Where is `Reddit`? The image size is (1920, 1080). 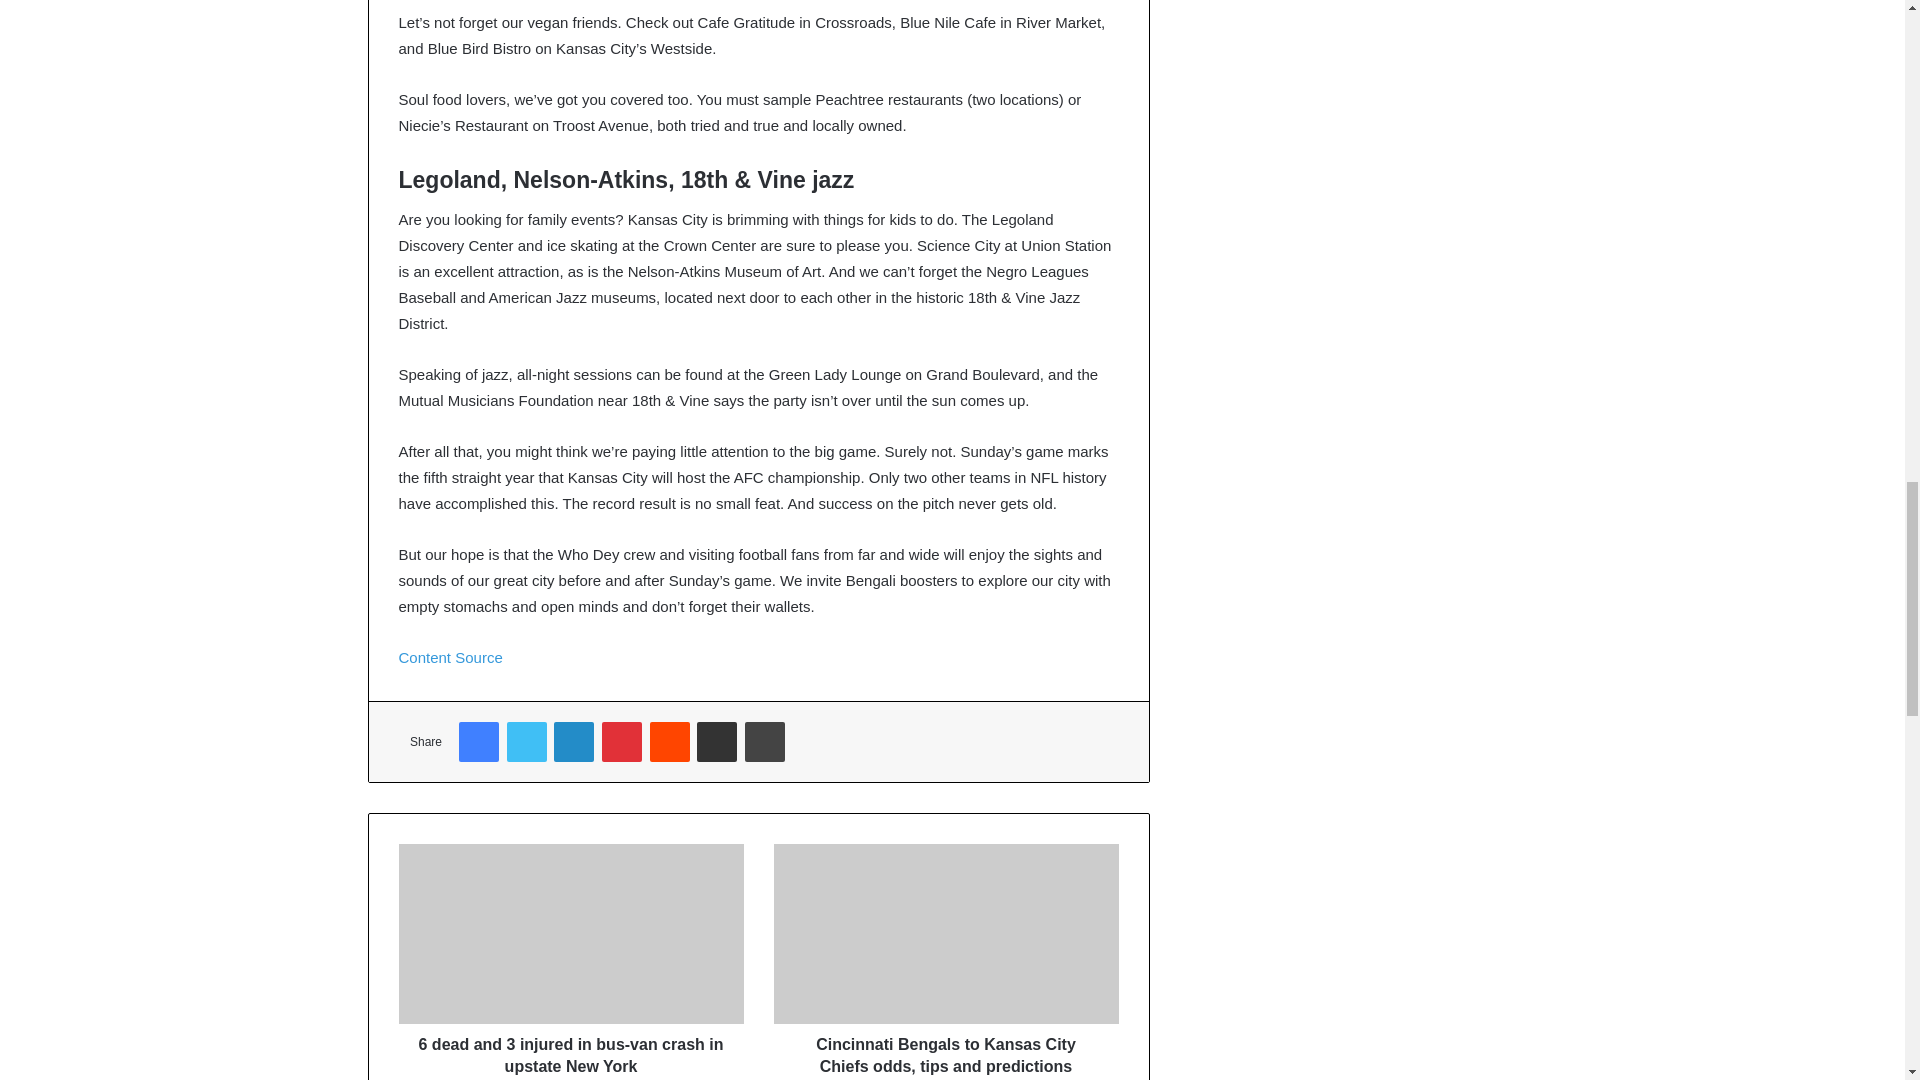
Reddit is located at coordinates (670, 742).